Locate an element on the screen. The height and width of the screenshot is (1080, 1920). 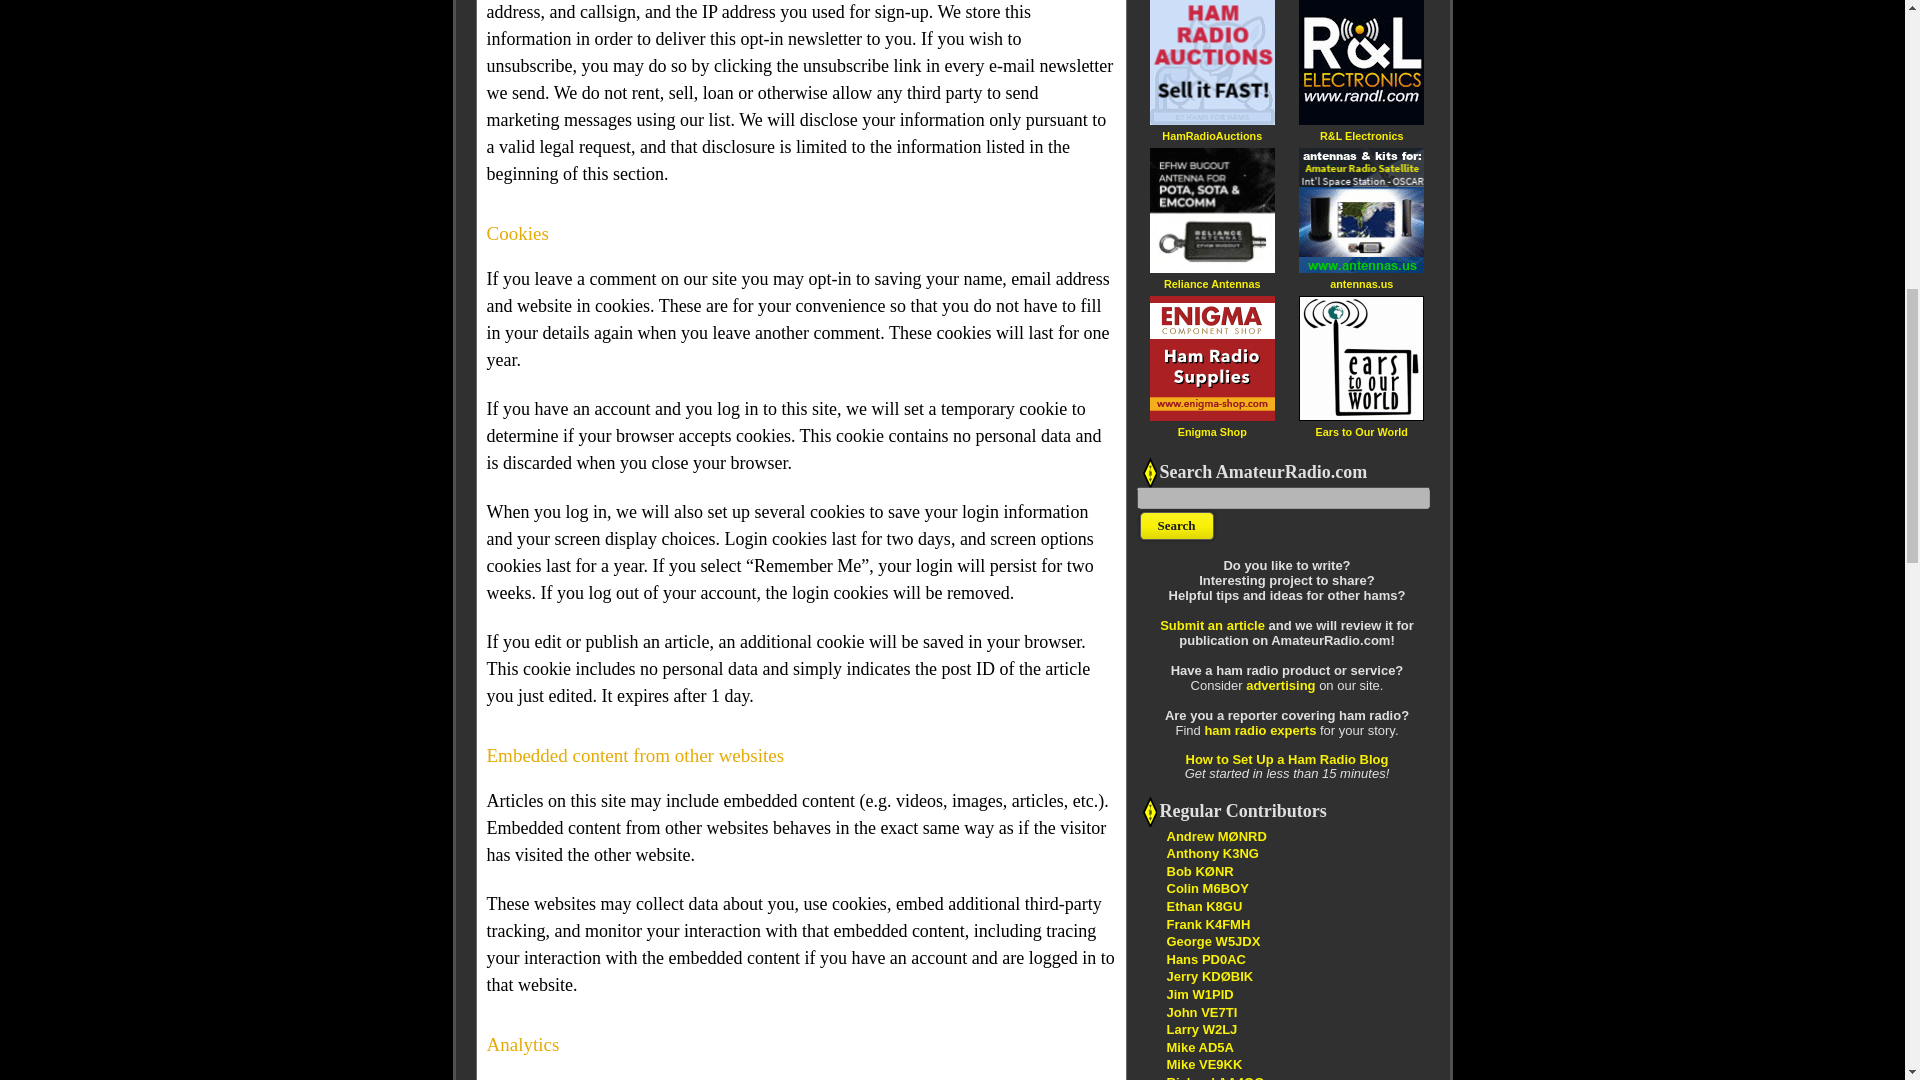
Anthony K3NG is located at coordinates (1211, 852).